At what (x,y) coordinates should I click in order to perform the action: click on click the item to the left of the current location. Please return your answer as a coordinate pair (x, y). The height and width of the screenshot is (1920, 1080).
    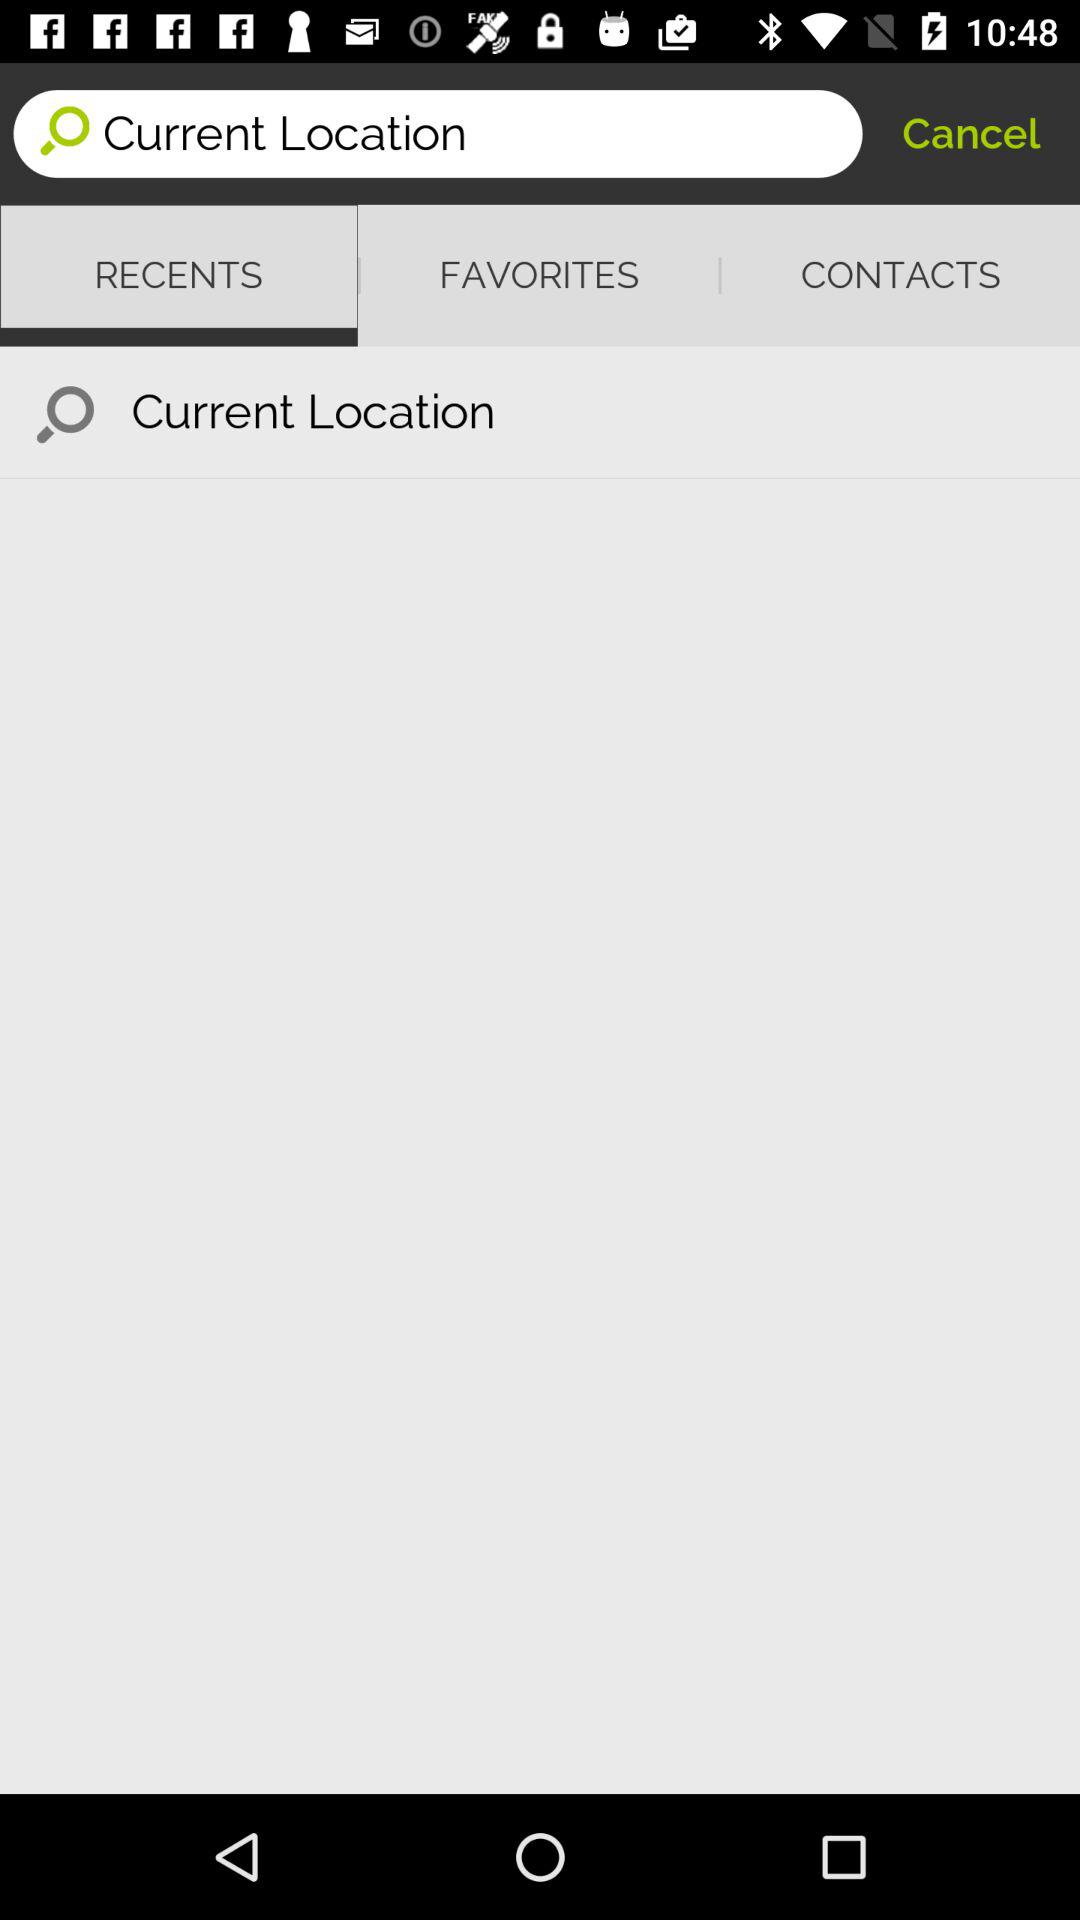
    Looking at the image, I should click on (66, 412).